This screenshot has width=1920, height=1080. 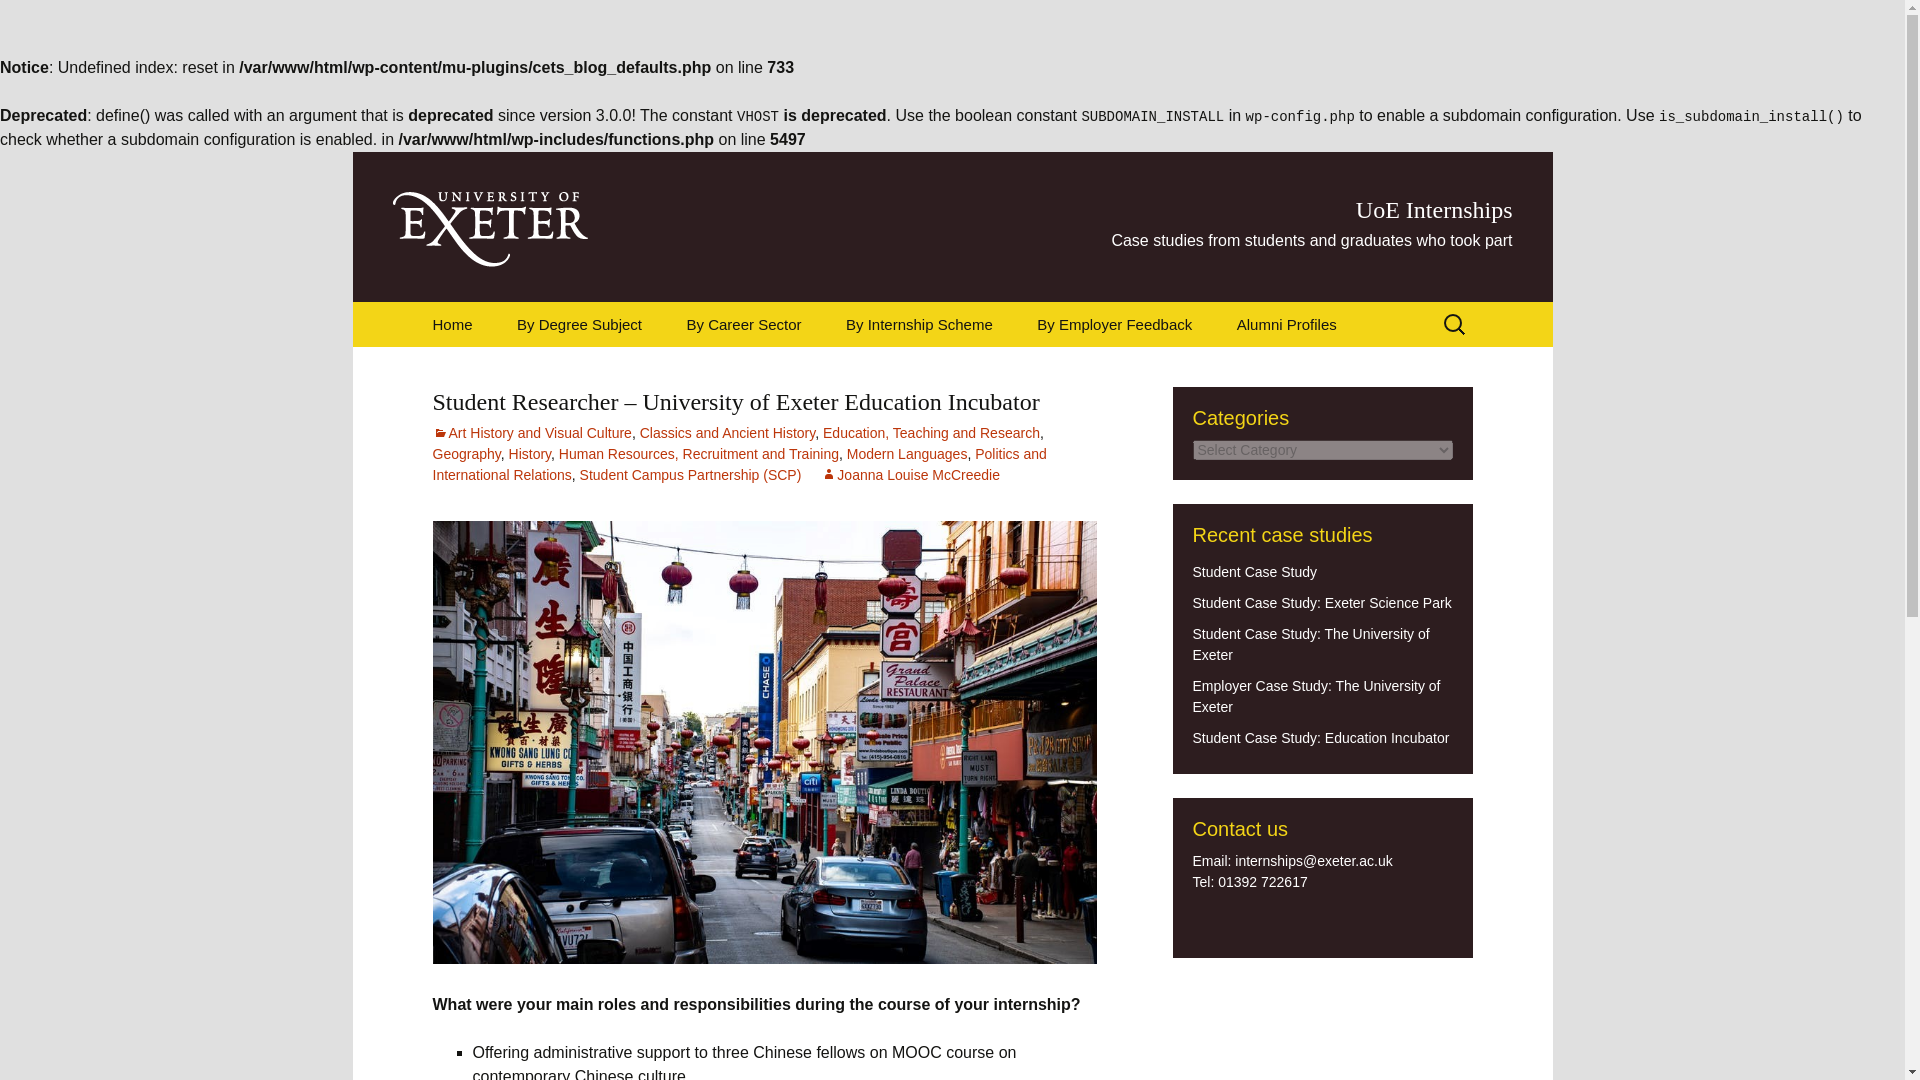 What do you see at coordinates (580, 324) in the screenshot?
I see `By Degree Subject` at bounding box center [580, 324].